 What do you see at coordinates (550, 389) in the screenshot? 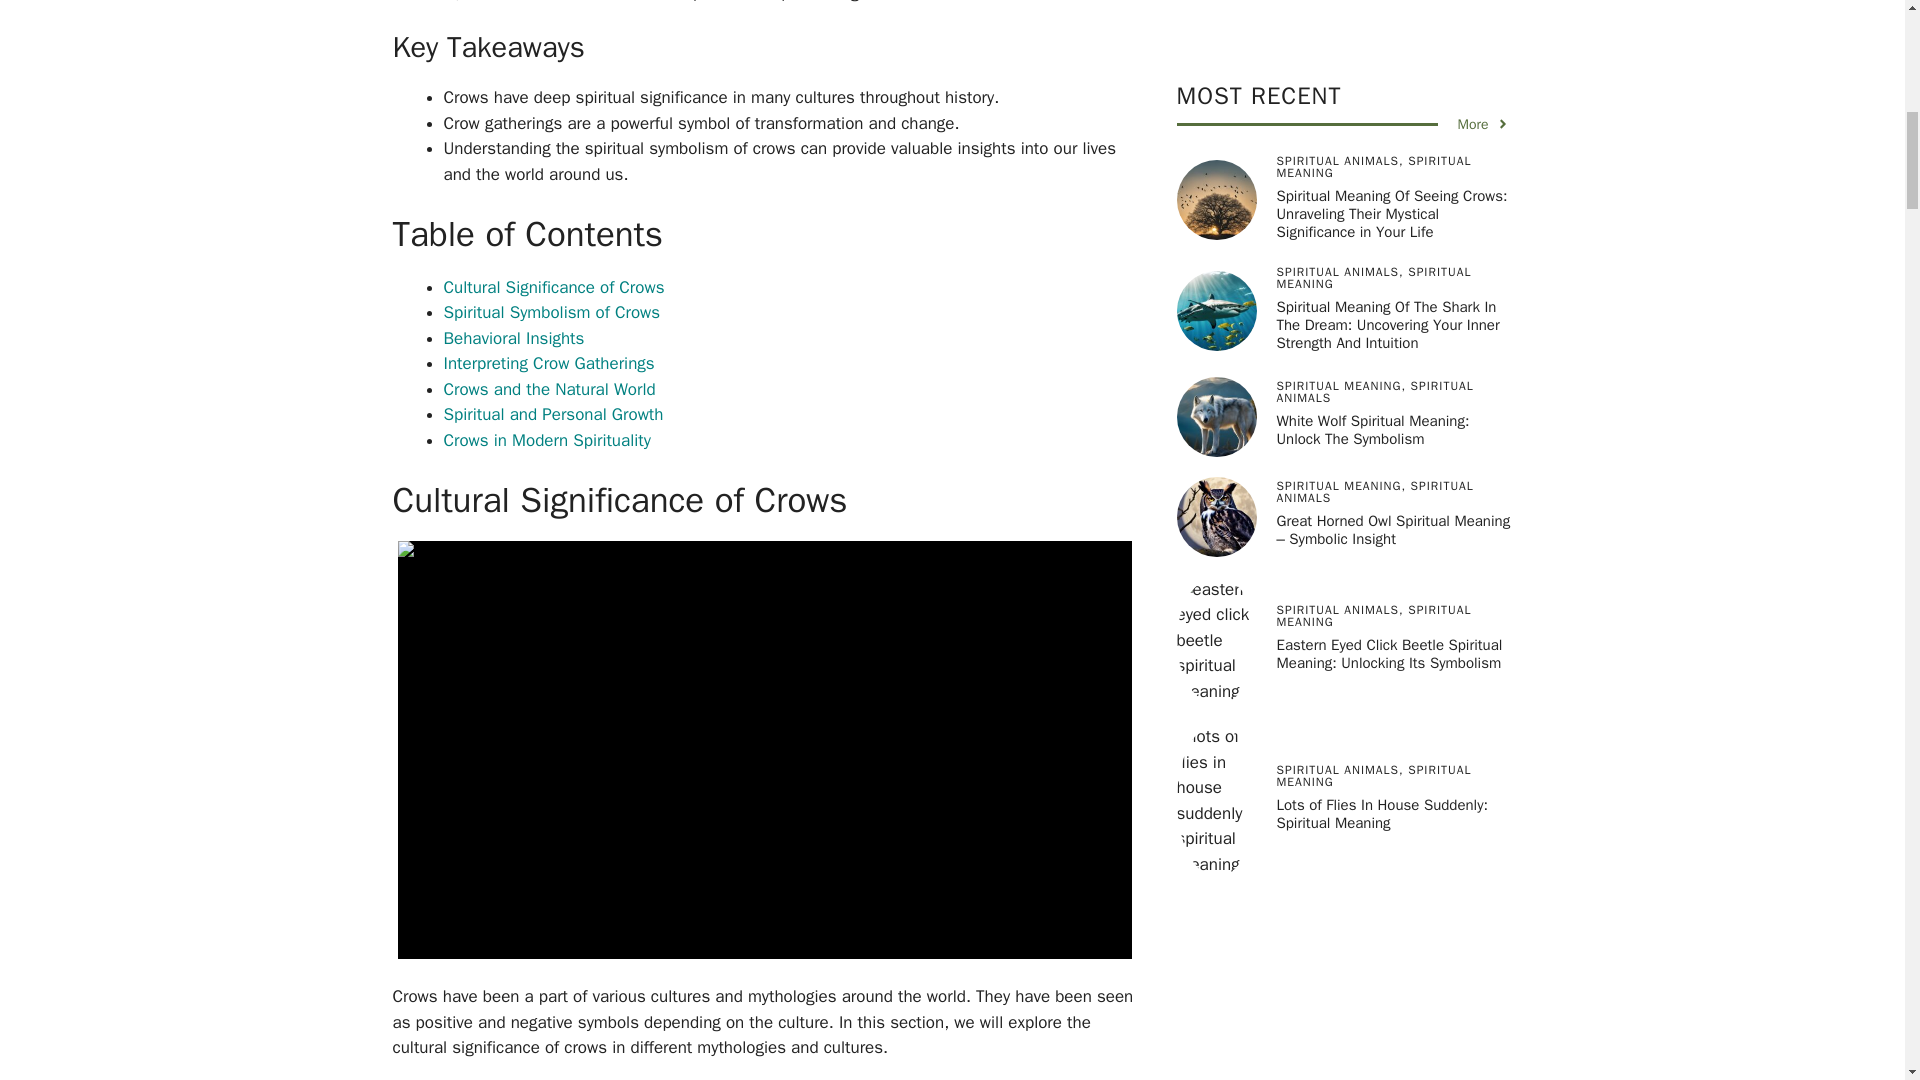
I see `Crows and the Natural World` at bounding box center [550, 389].